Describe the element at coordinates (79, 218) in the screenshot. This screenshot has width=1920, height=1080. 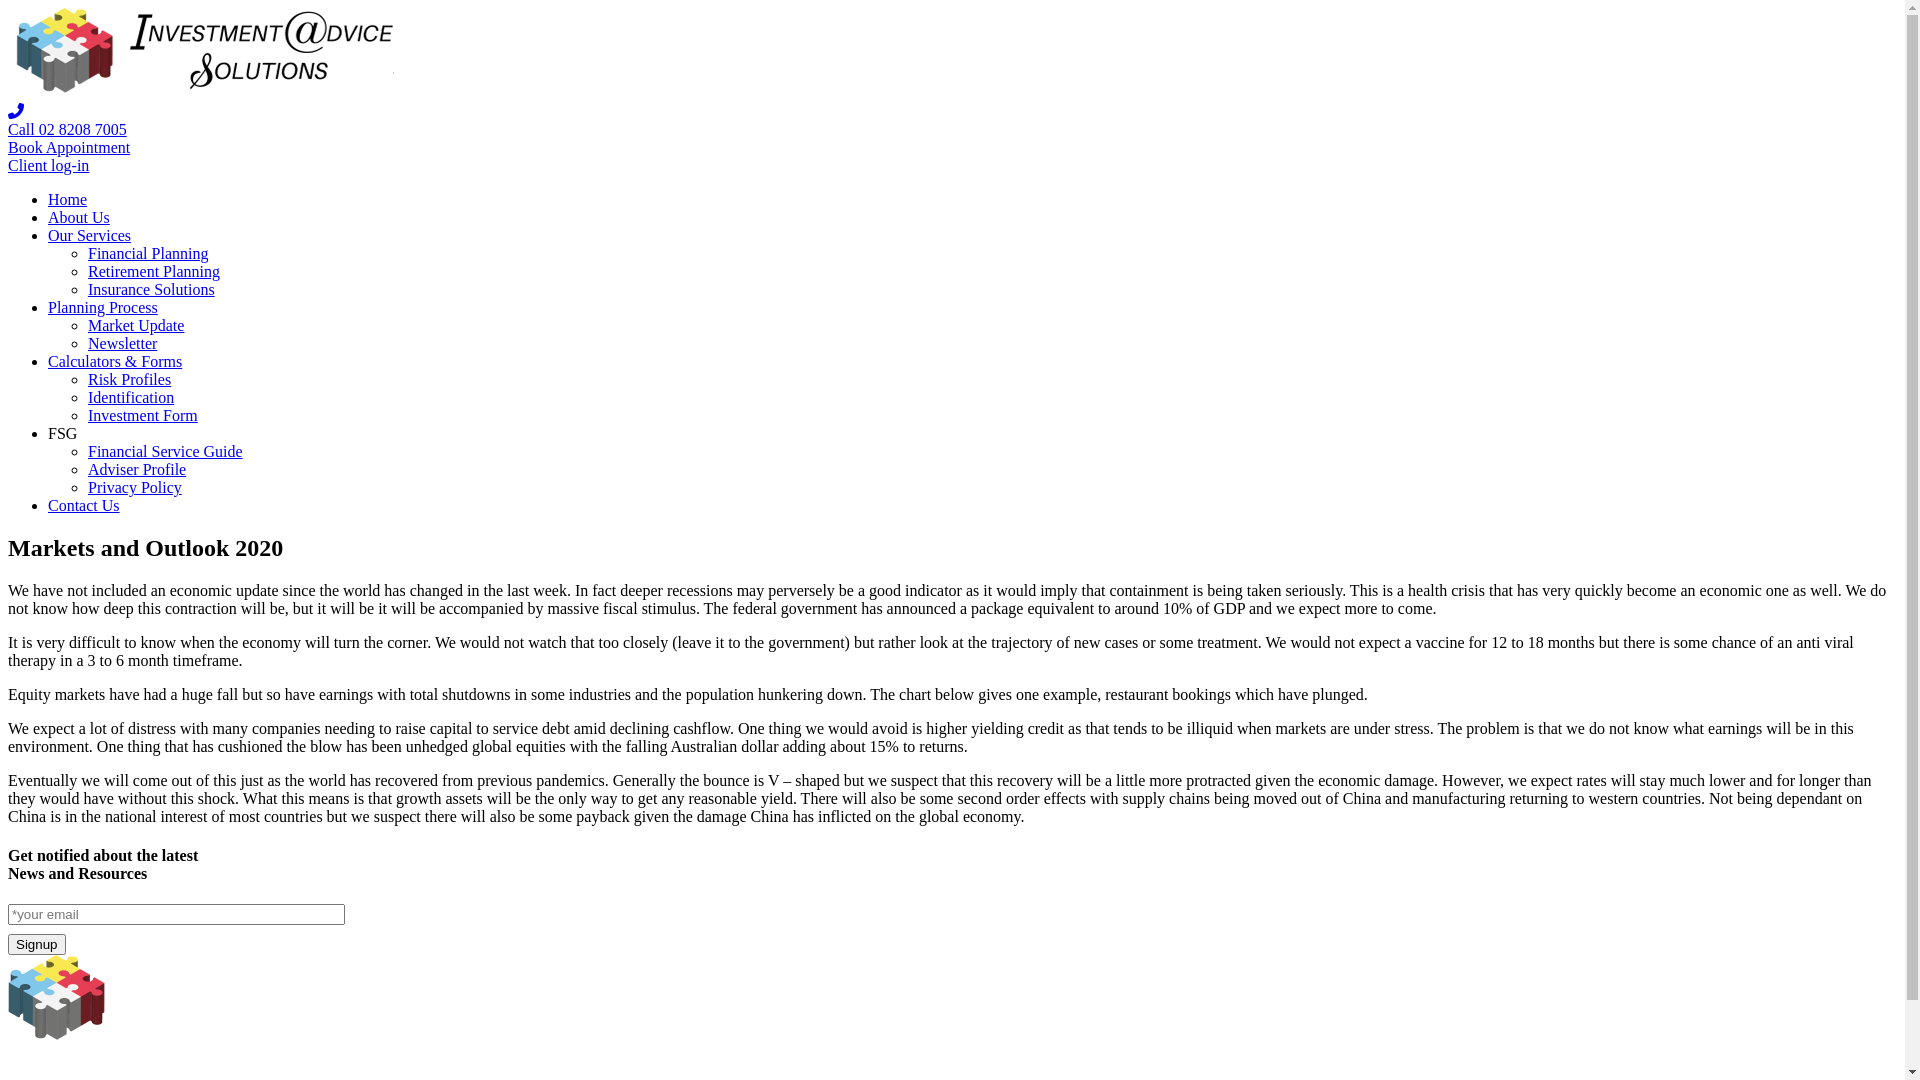
I see `About Us` at that location.